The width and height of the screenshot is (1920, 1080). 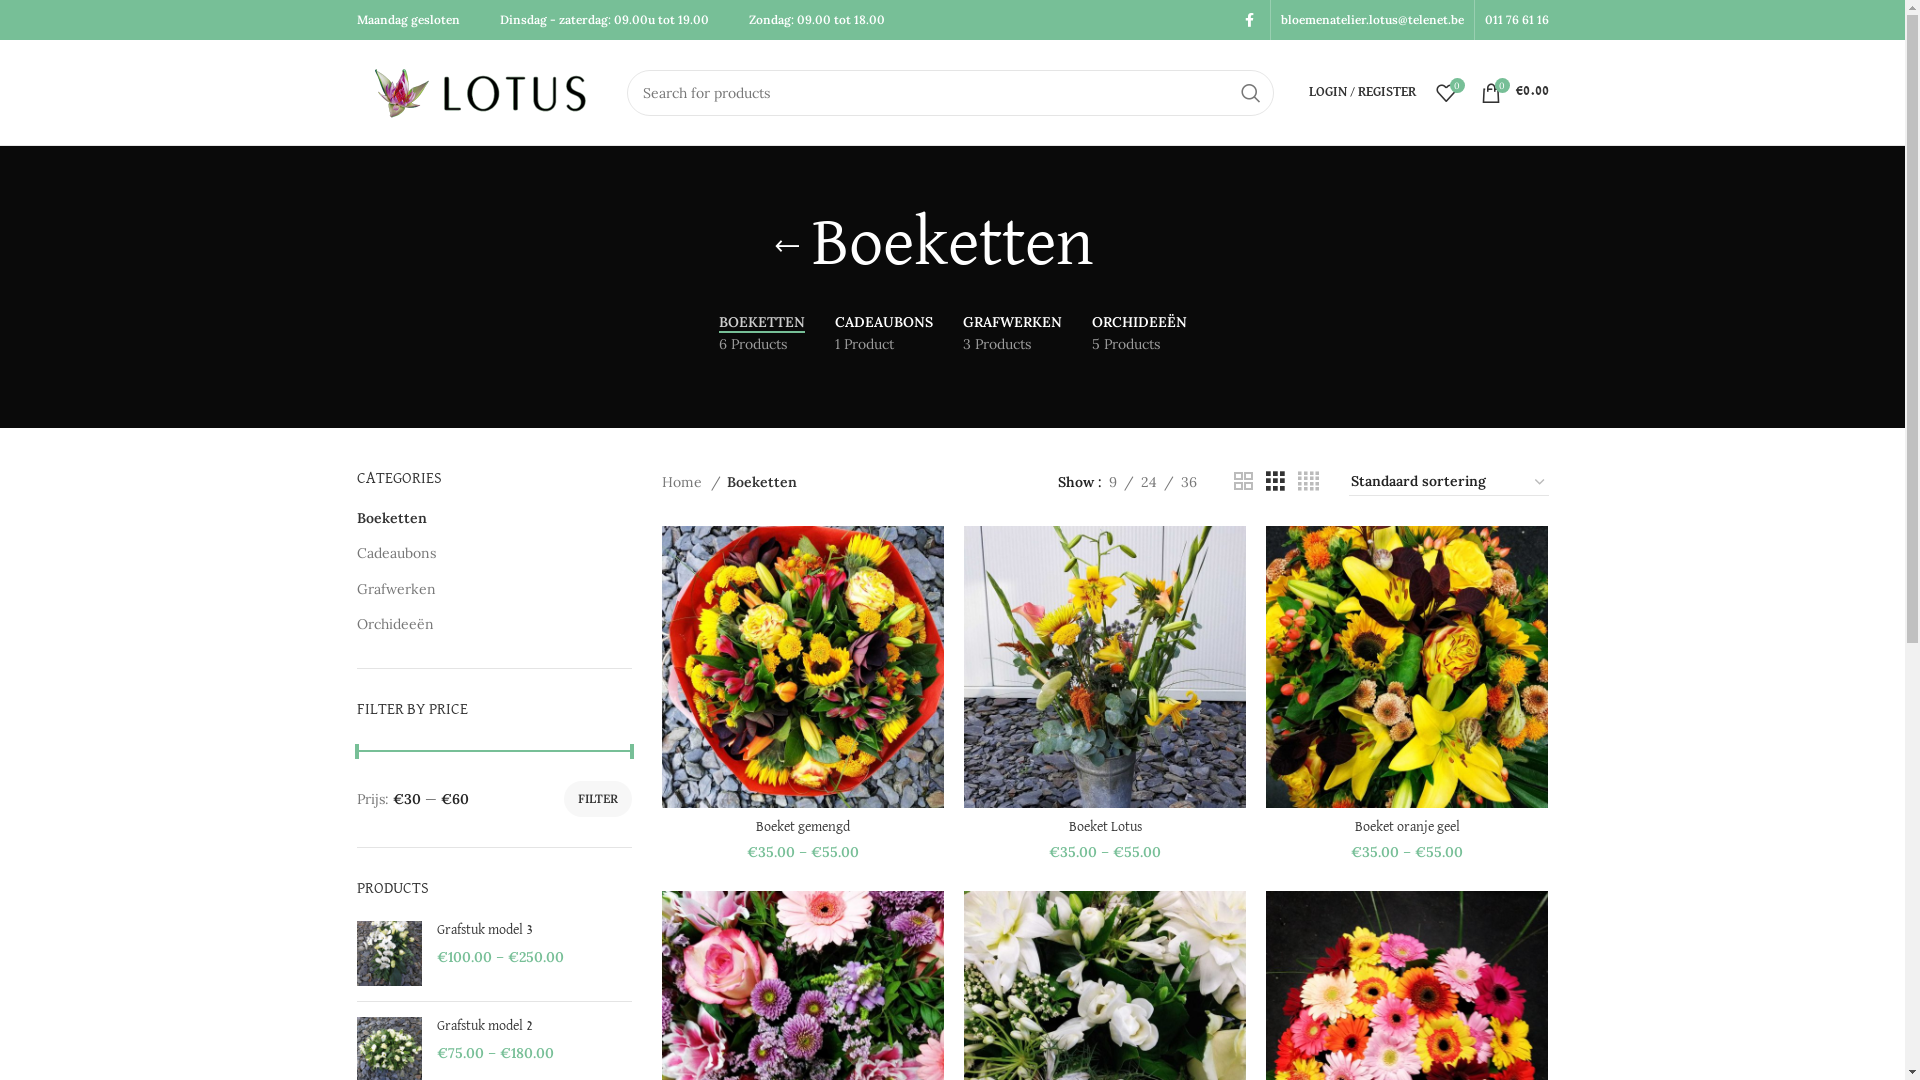 I want to click on SEARCH, so click(x=1251, y=93).